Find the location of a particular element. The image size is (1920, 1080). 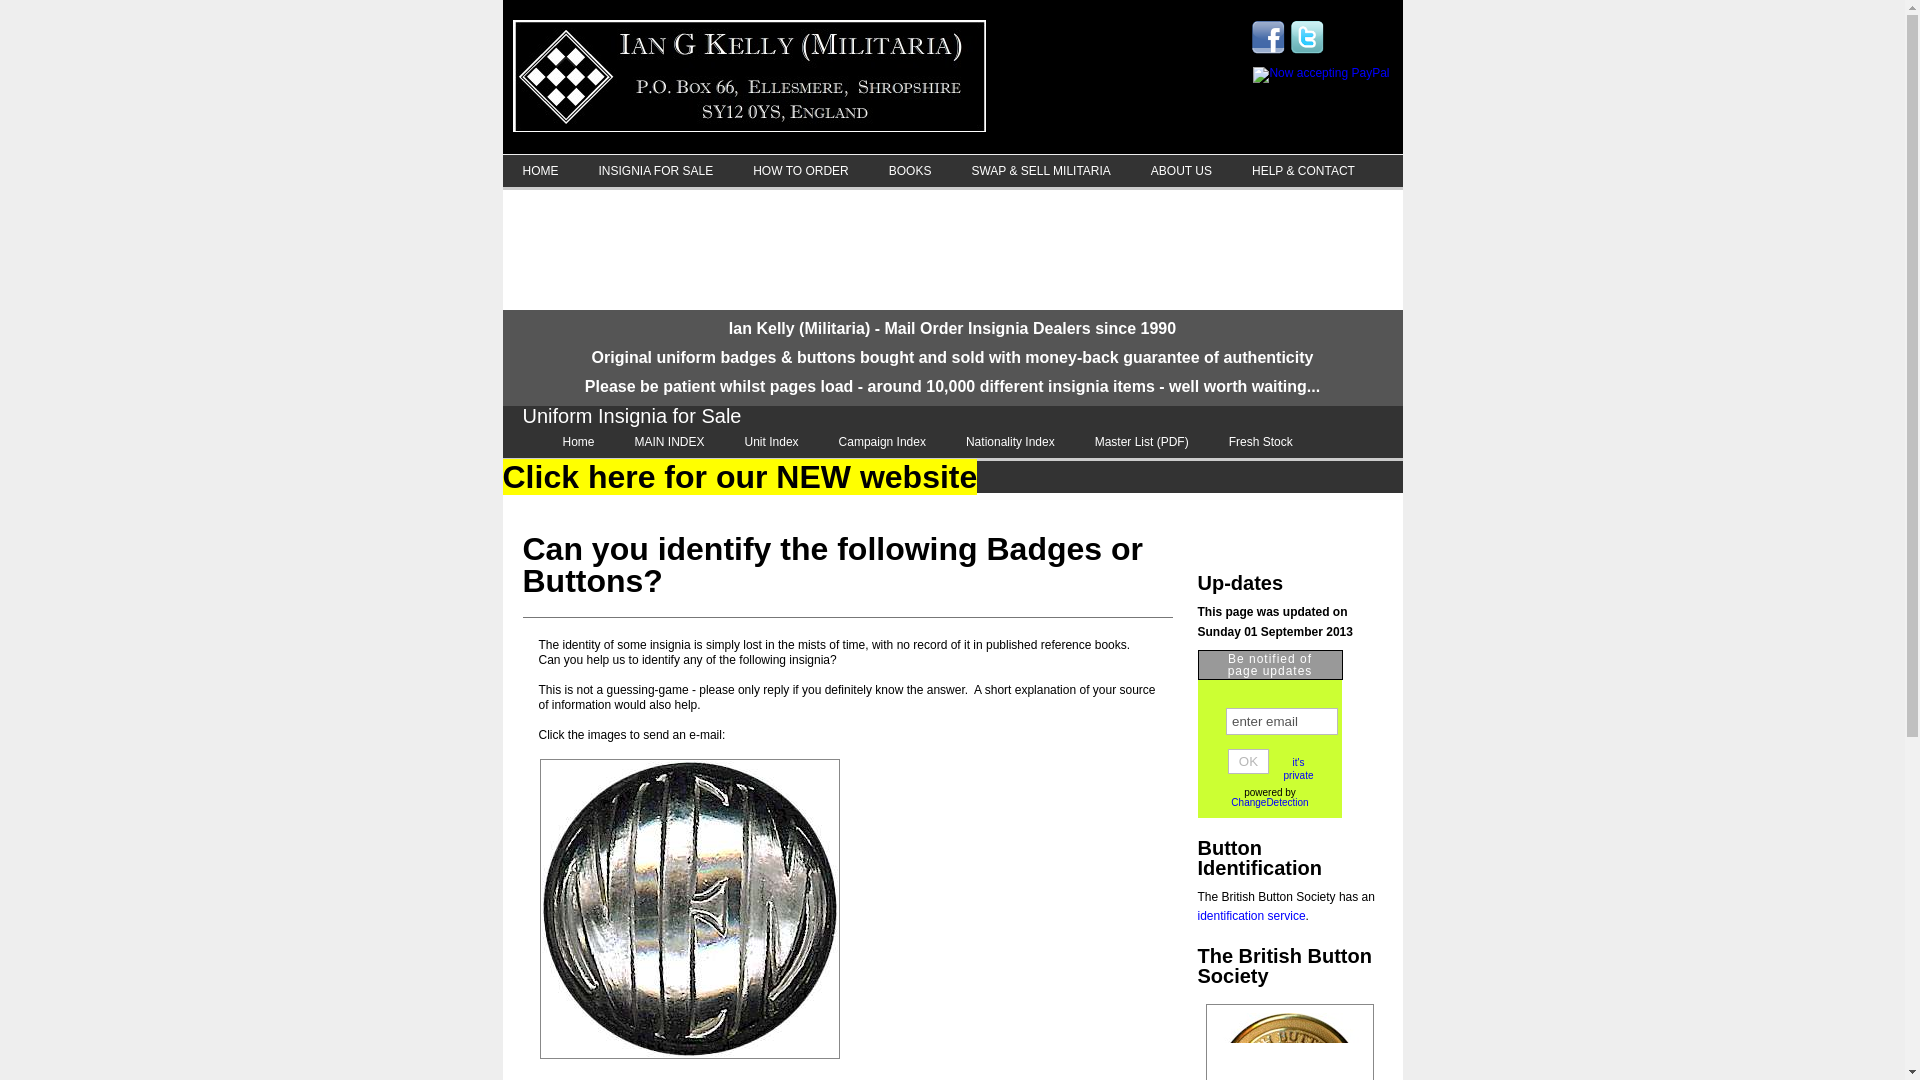

Unit Index is located at coordinates (772, 441).